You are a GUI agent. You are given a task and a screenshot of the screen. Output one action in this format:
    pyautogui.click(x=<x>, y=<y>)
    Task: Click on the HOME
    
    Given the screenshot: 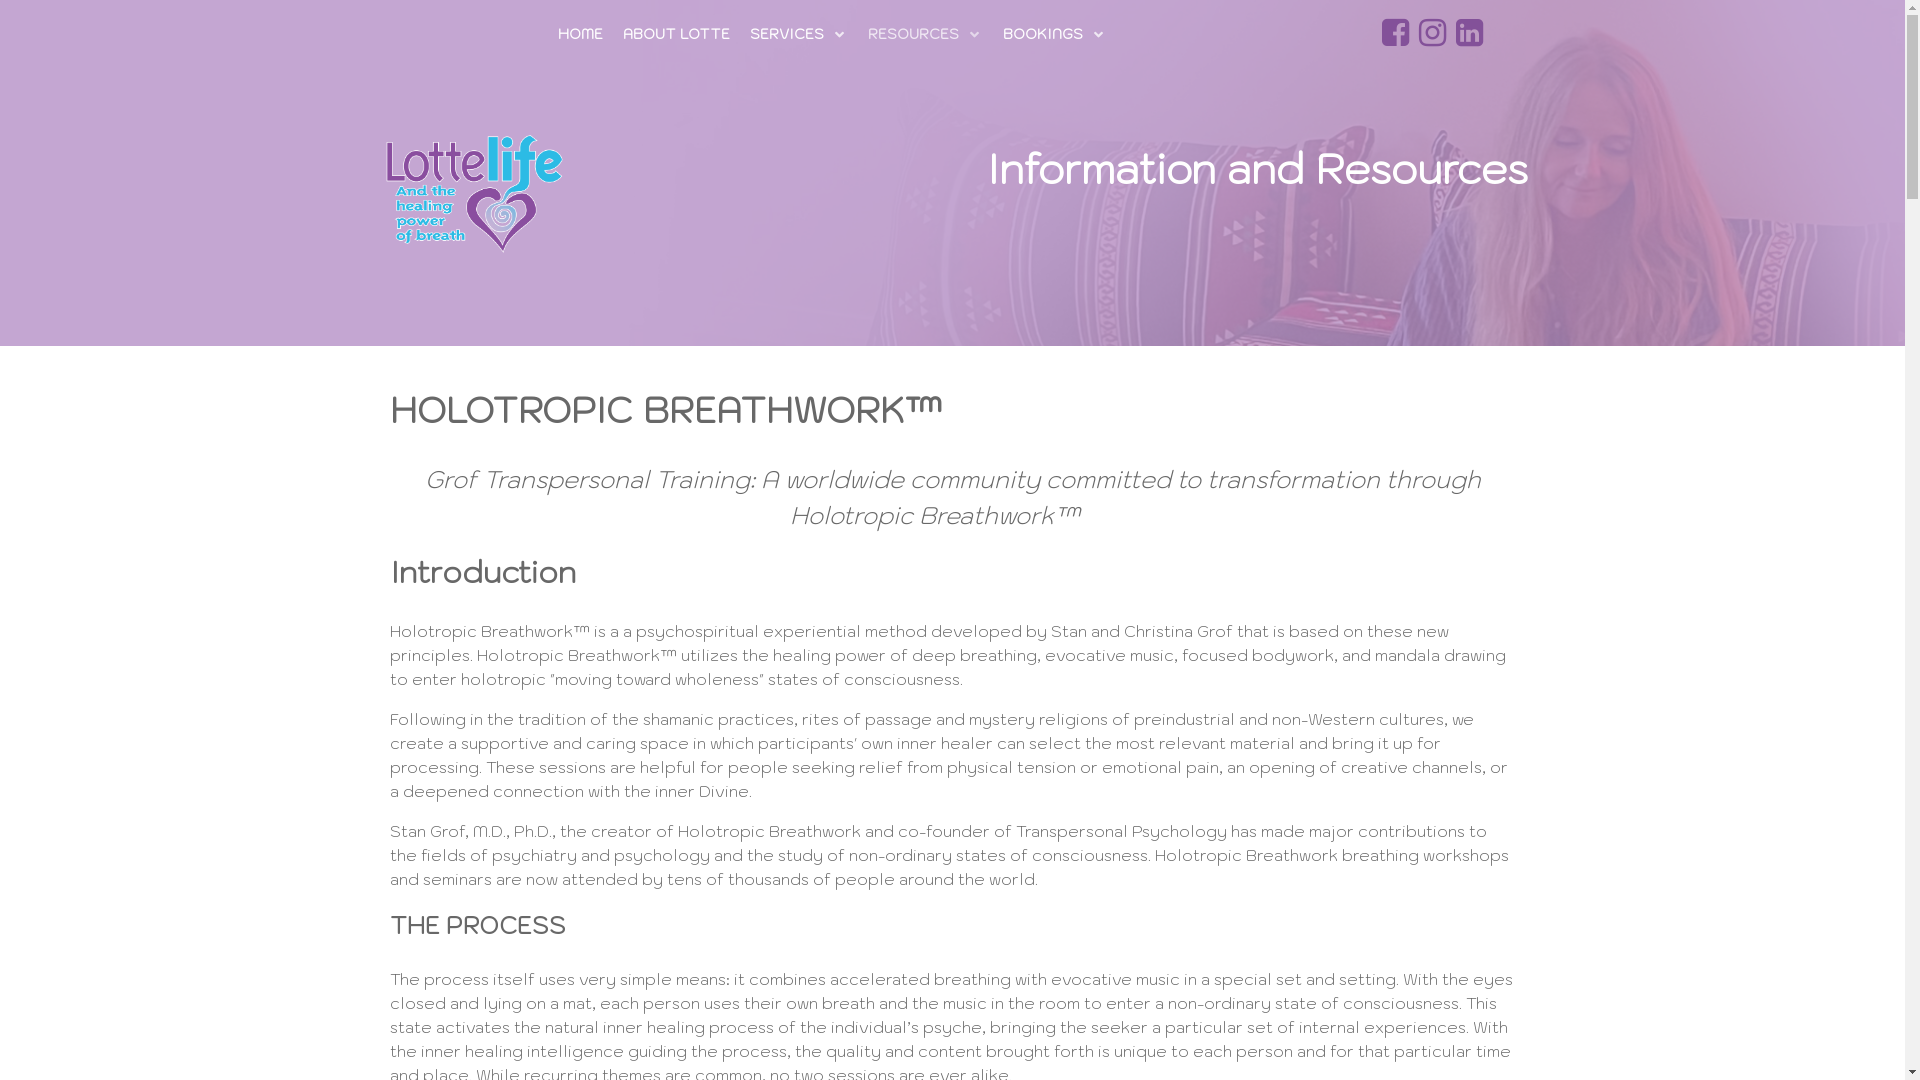 What is the action you would take?
    pyautogui.click(x=580, y=34)
    